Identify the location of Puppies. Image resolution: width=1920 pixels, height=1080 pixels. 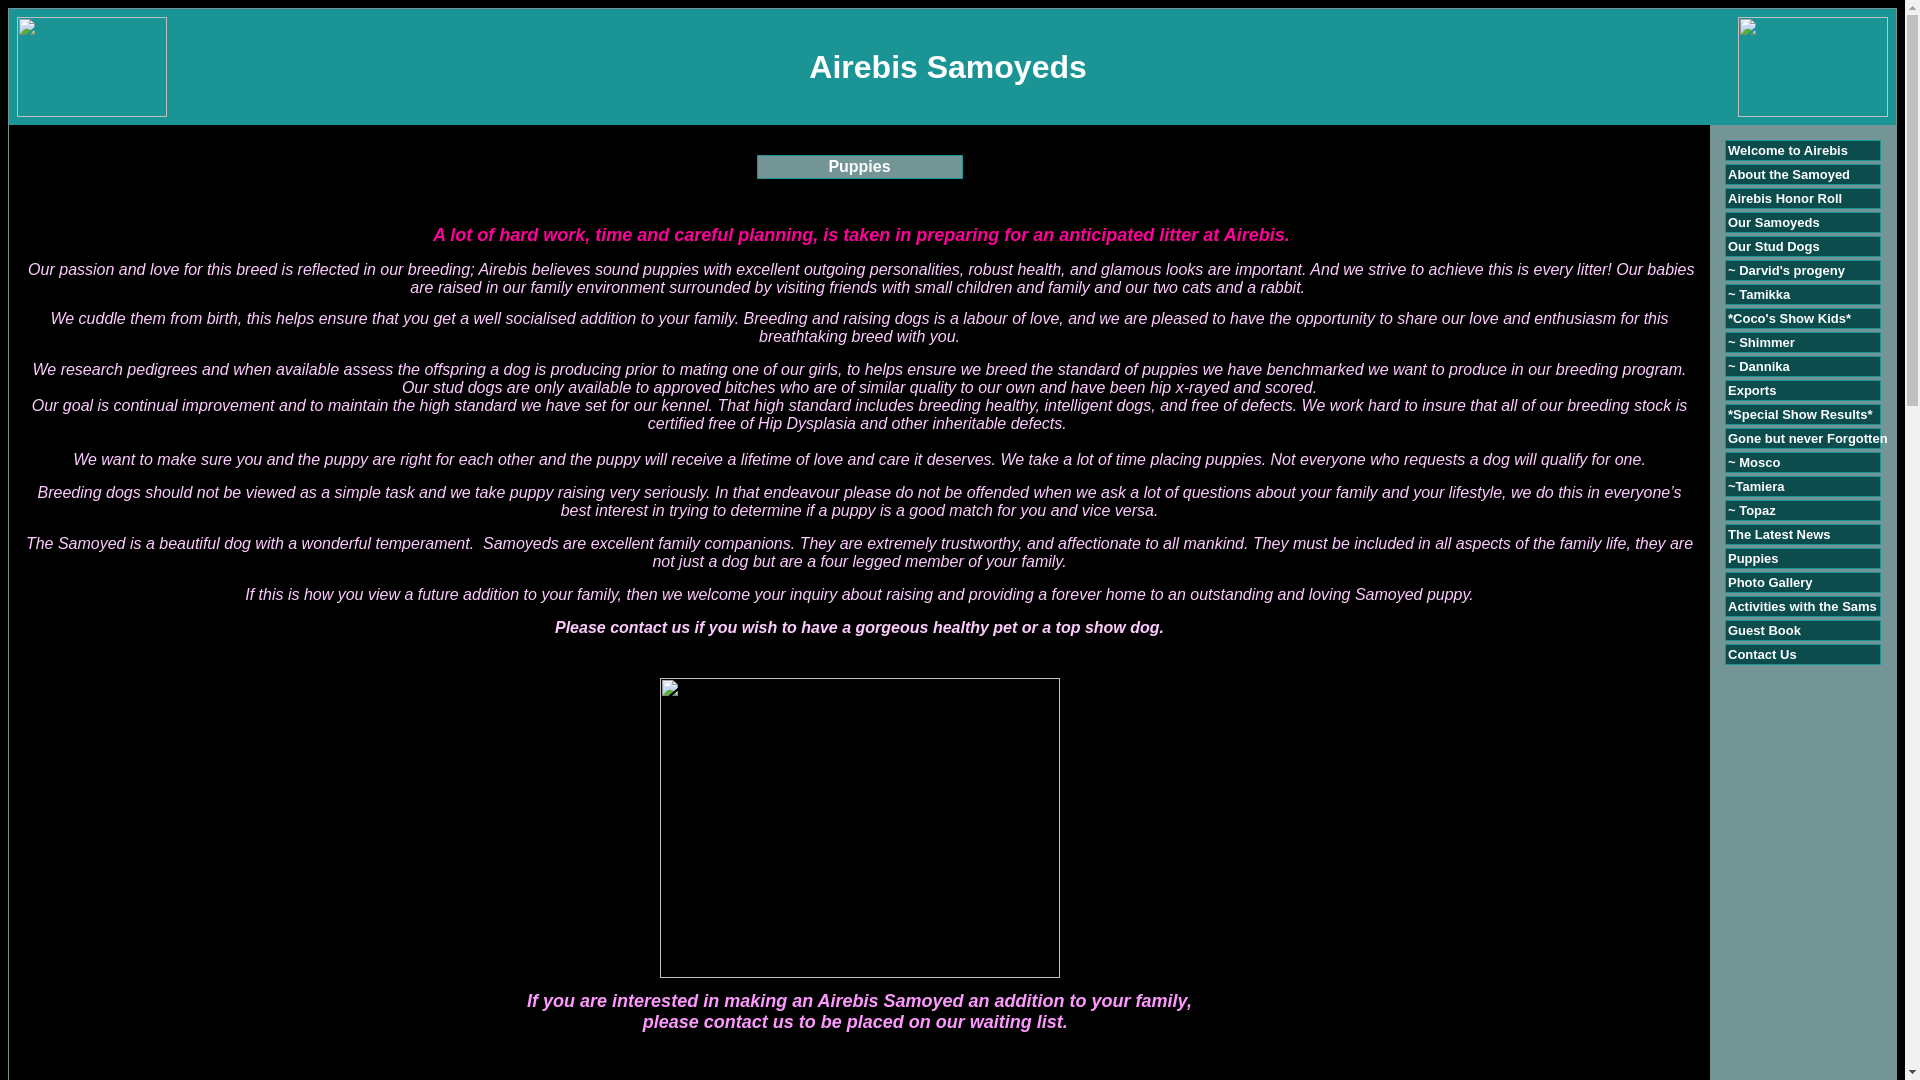
(1754, 558).